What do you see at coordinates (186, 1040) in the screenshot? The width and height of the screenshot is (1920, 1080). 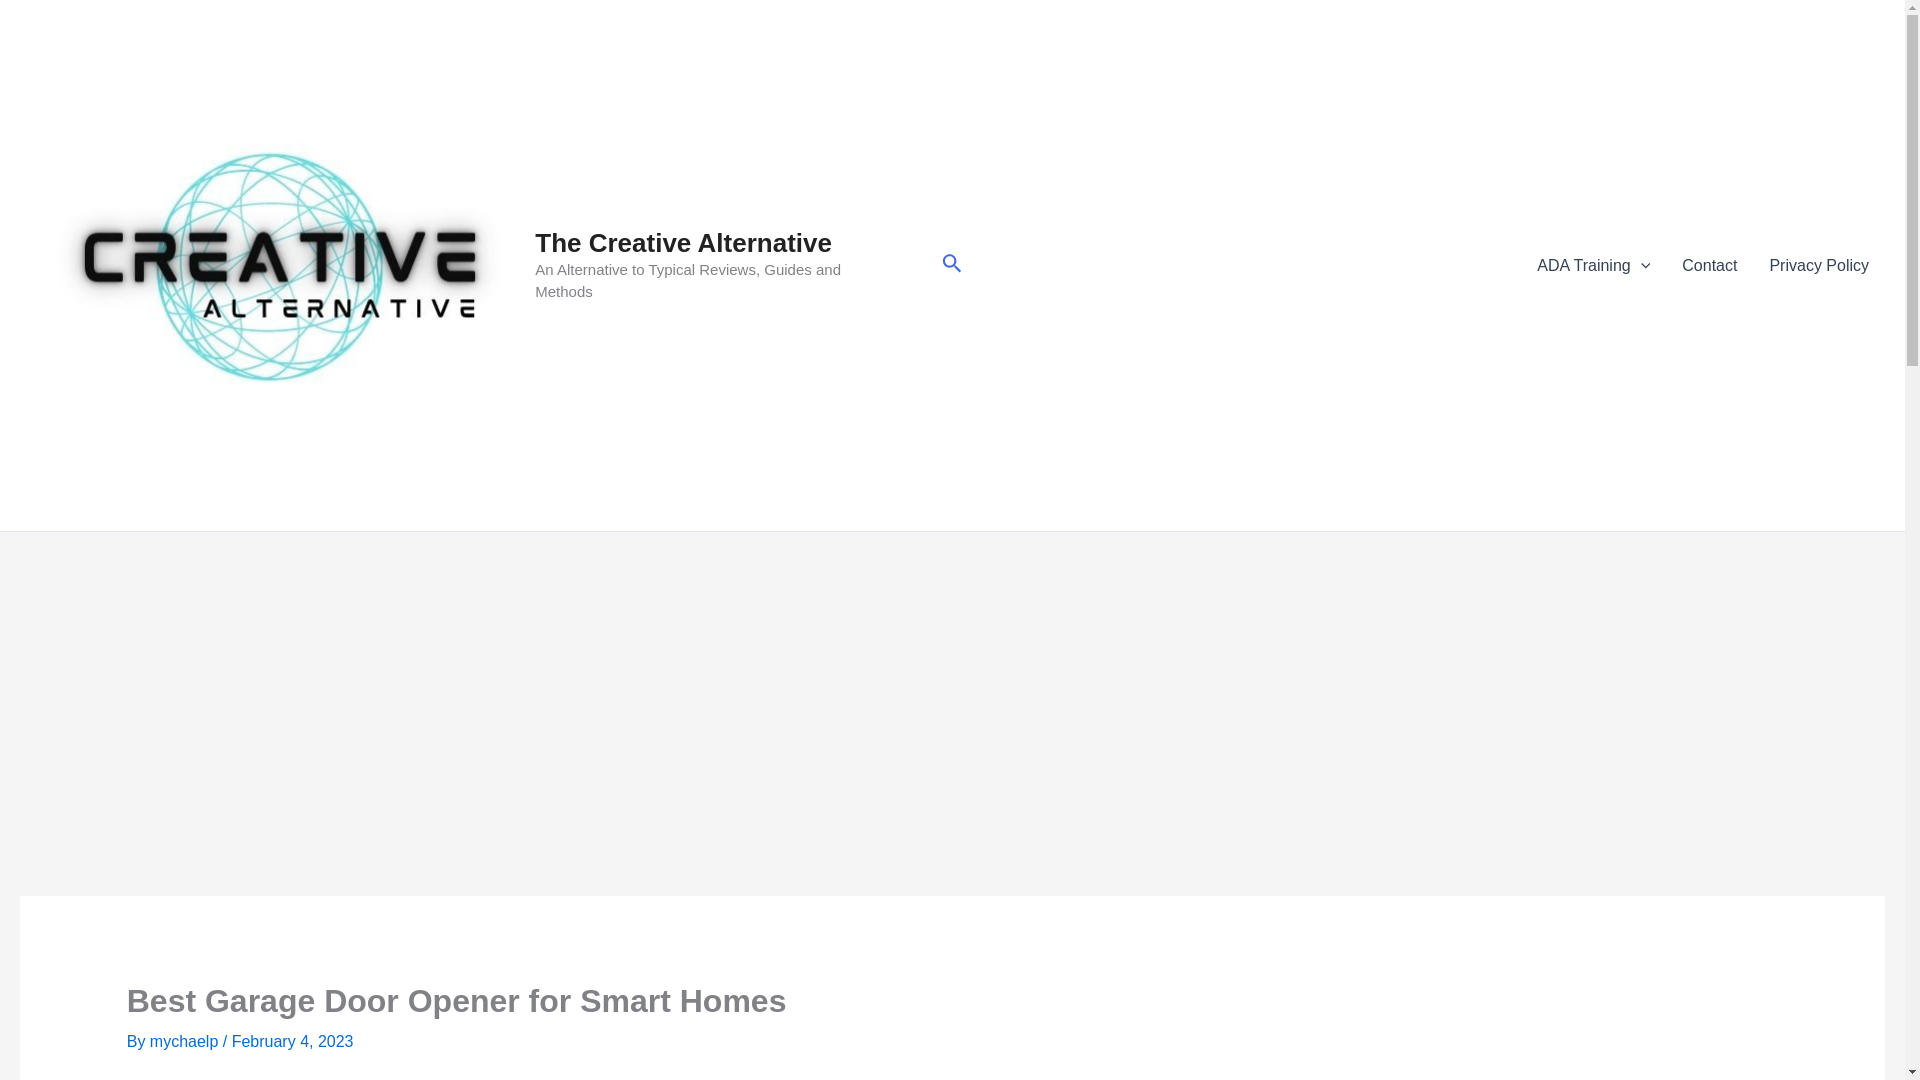 I see `mychaelp` at bounding box center [186, 1040].